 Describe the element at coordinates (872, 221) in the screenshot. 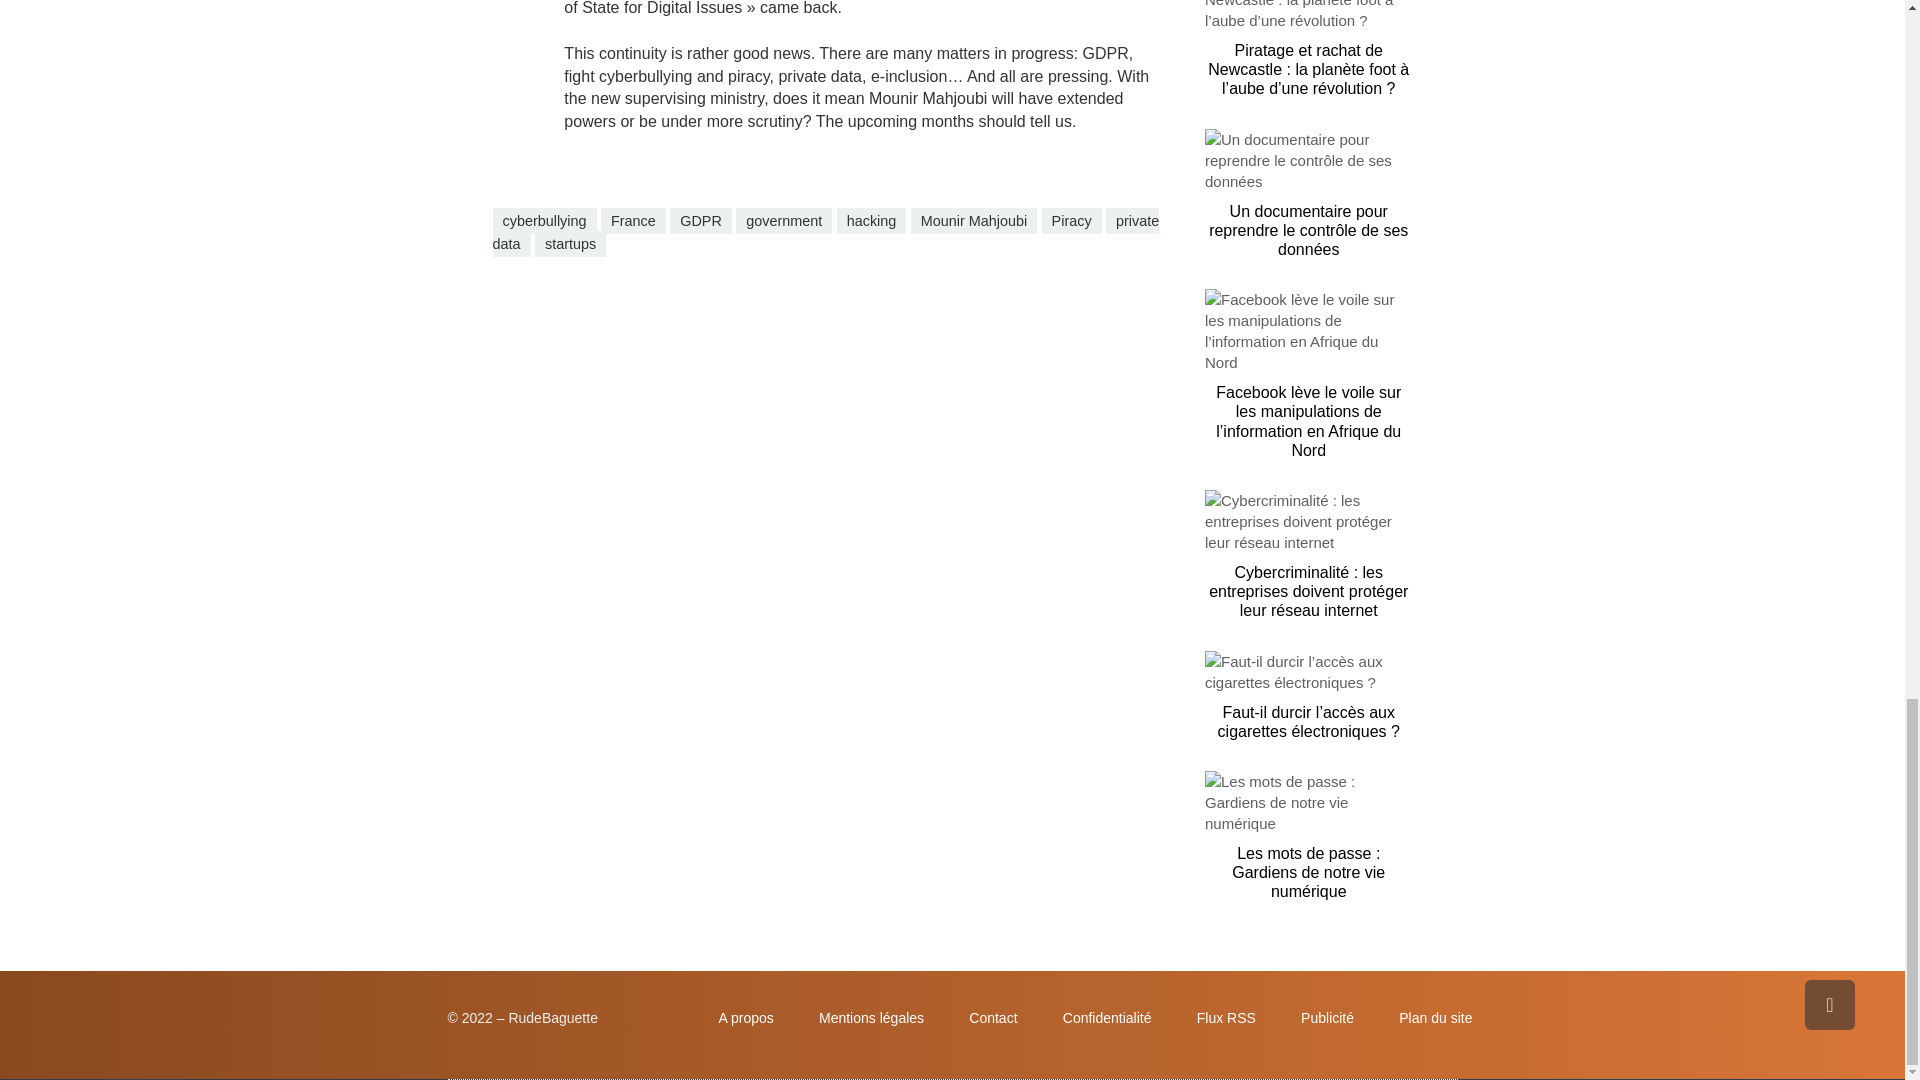

I see `hacking` at that location.